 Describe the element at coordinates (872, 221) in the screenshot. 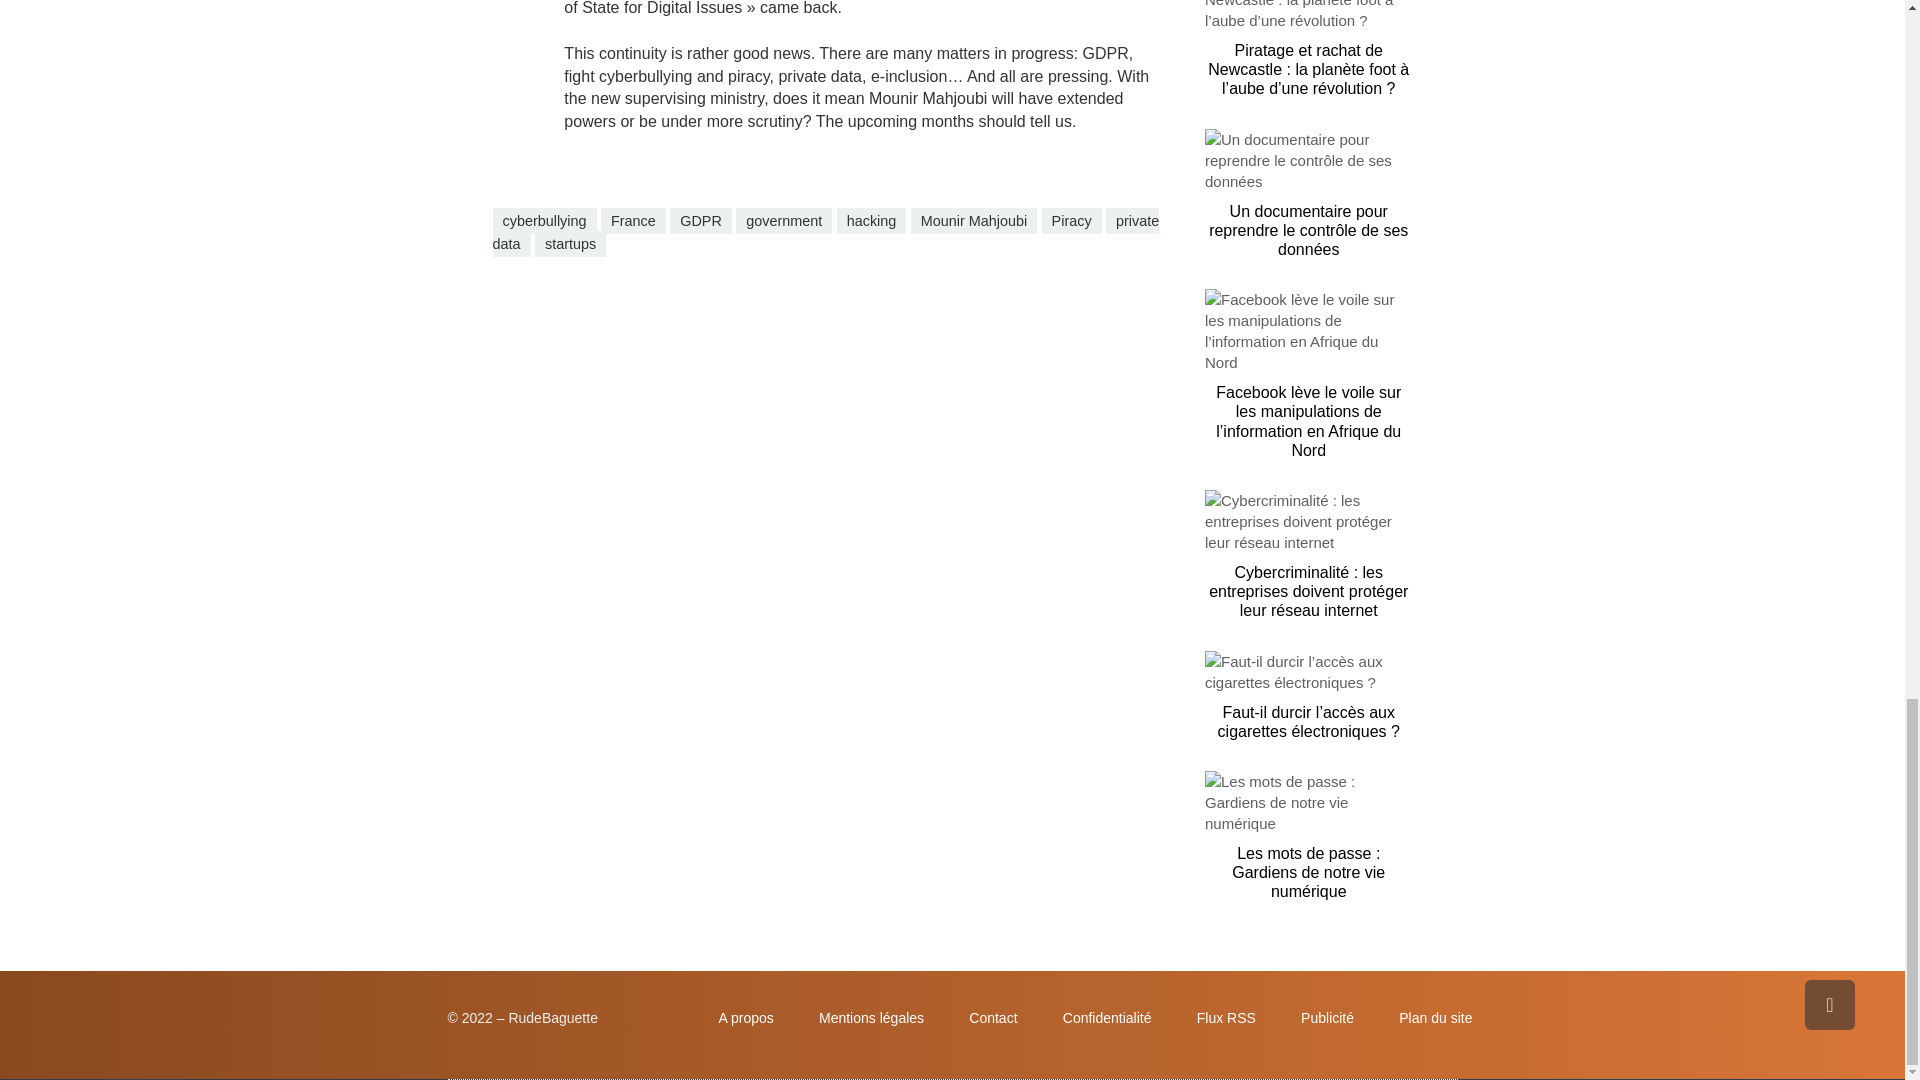

I see `hacking` at that location.